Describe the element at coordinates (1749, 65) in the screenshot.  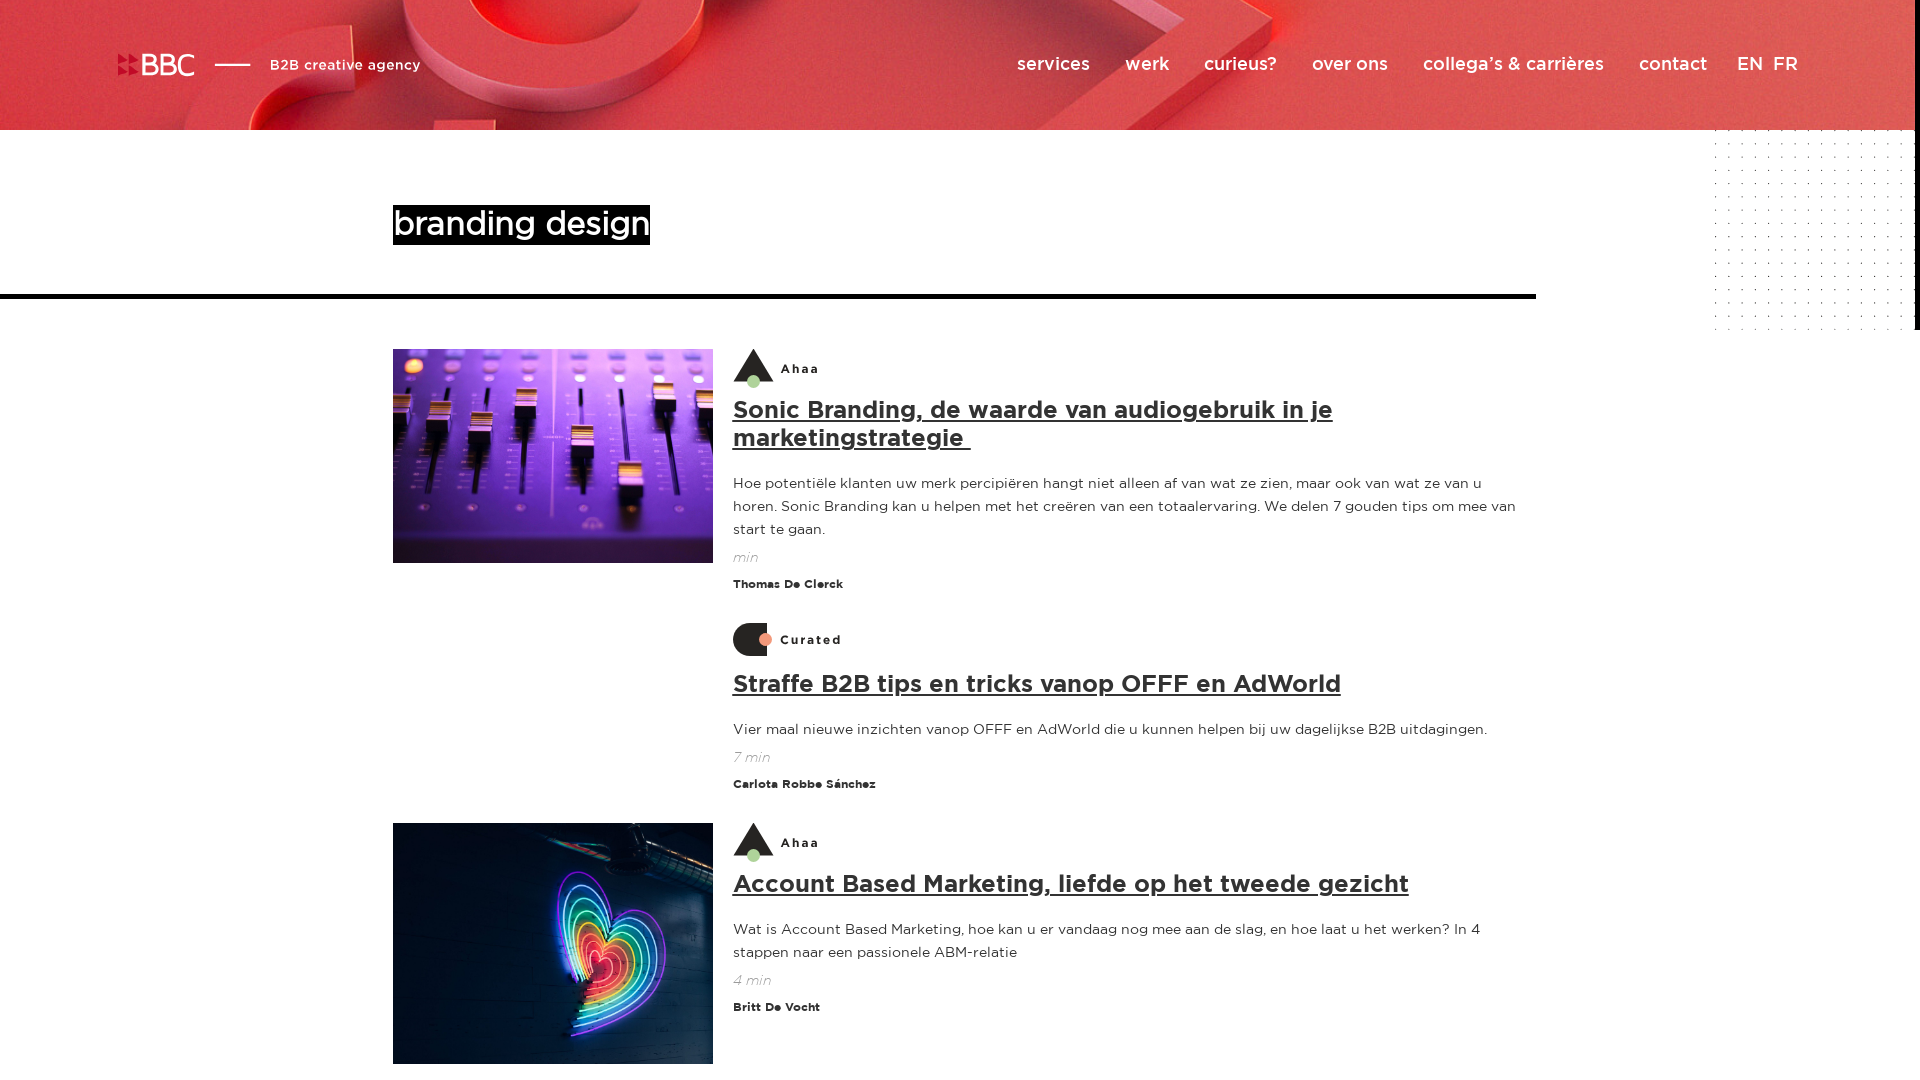
I see `EN` at that location.